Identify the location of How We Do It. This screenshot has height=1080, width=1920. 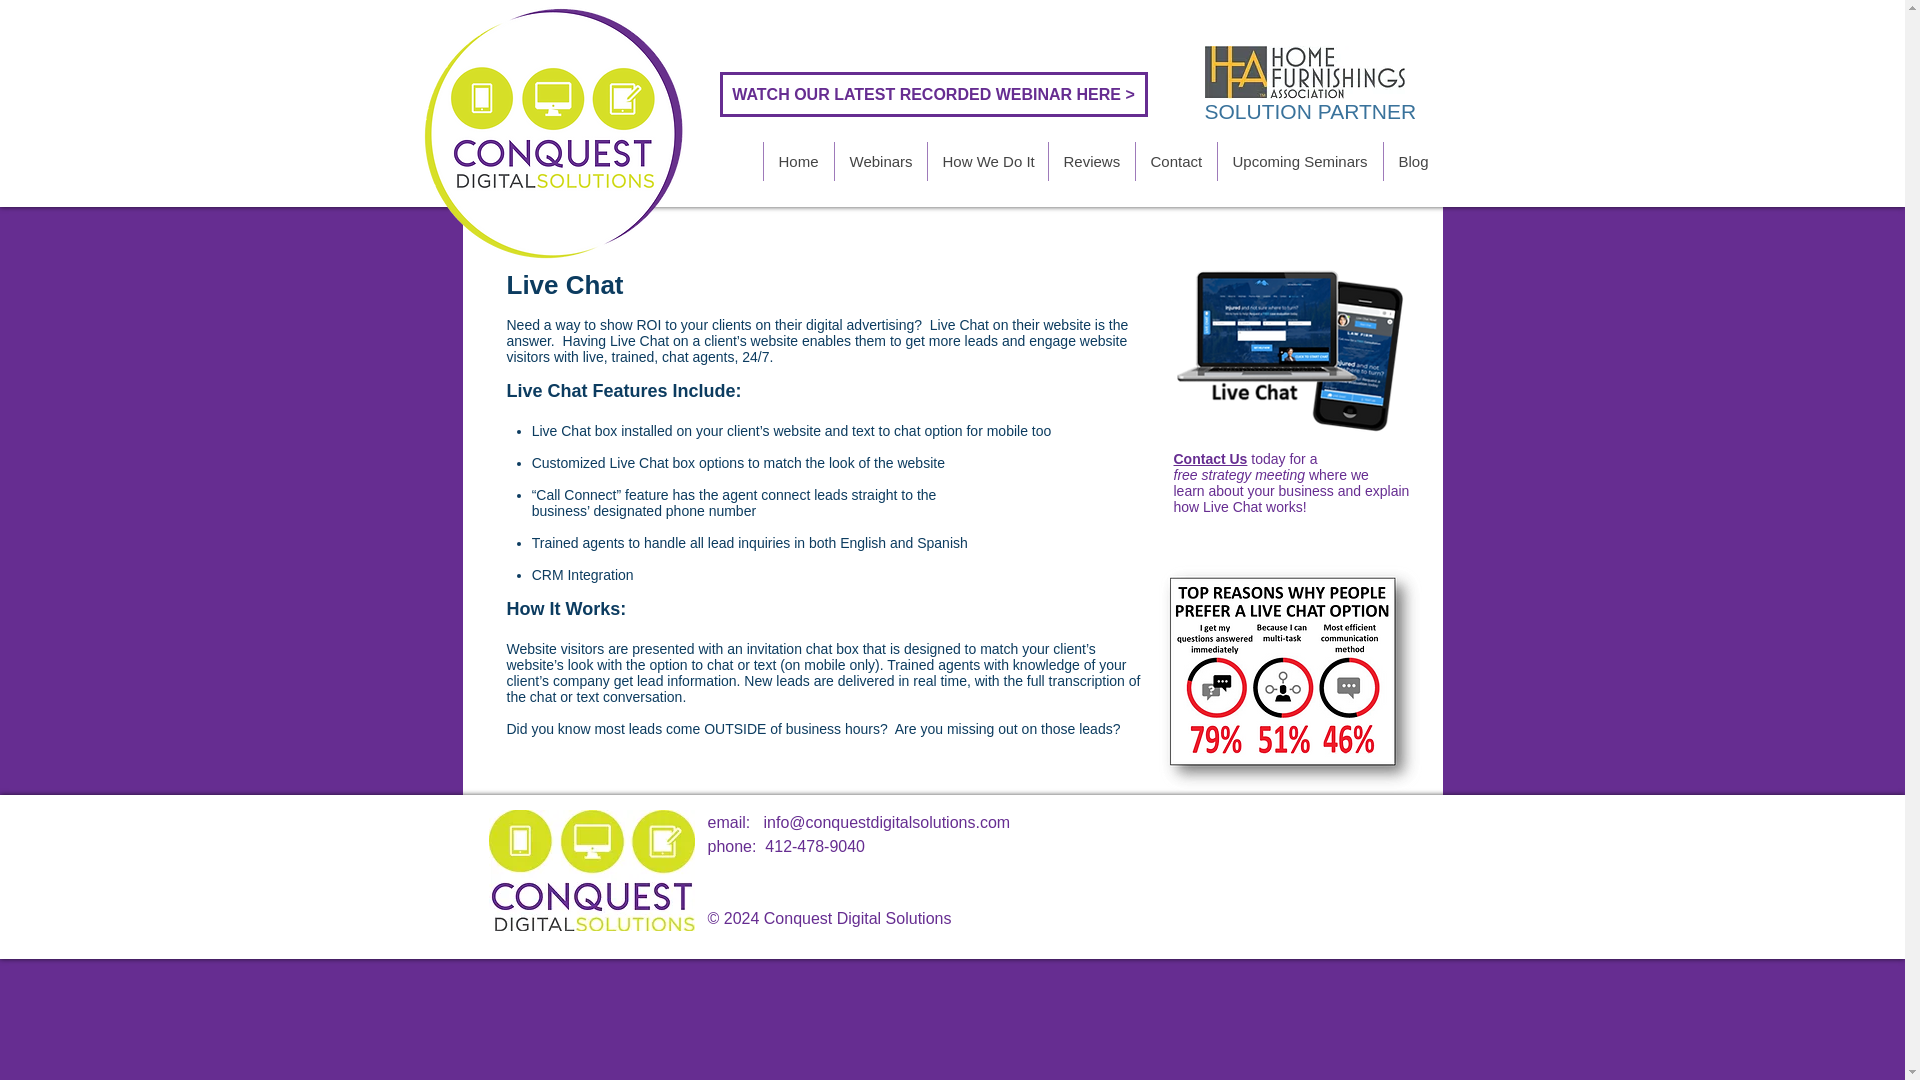
(986, 161).